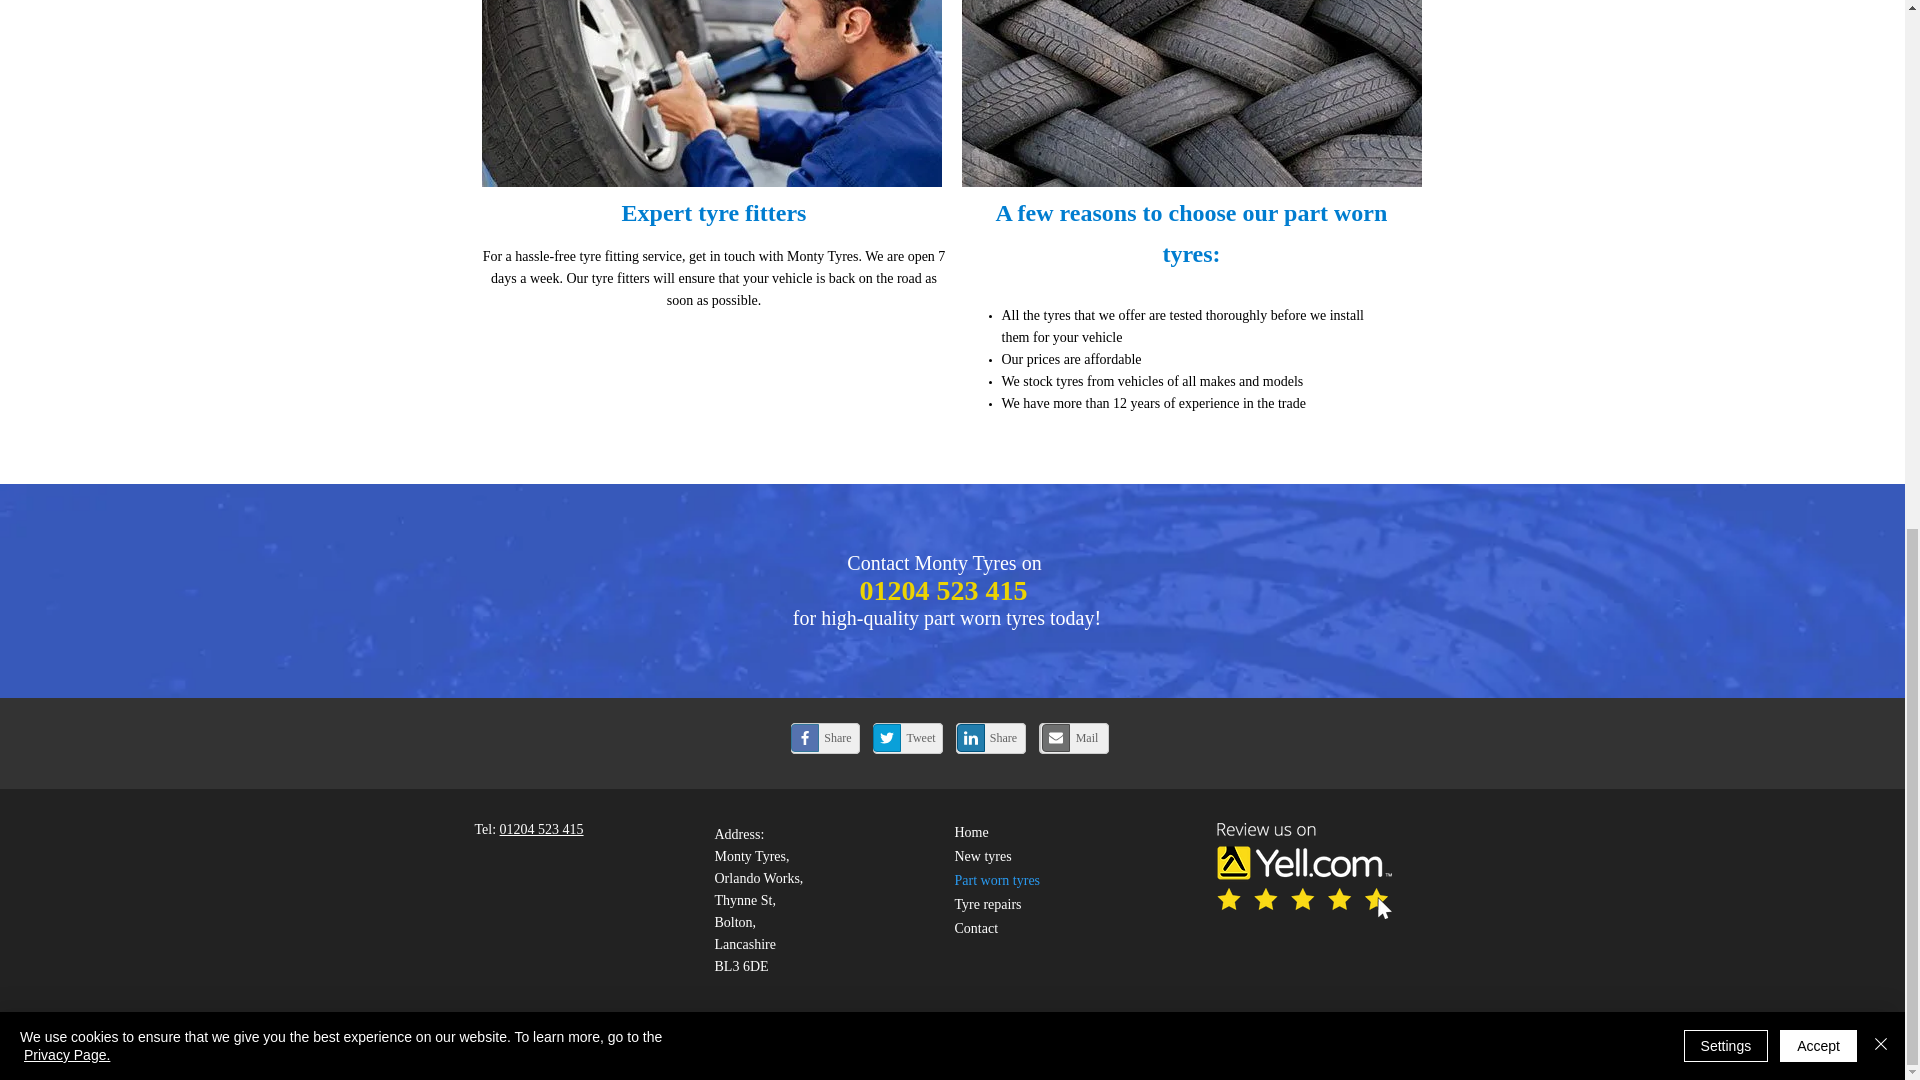 This screenshot has height=1080, width=1920. What do you see at coordinates (824, 738) in the screenshot?
I see `Share` at bounding box center [824, 738].